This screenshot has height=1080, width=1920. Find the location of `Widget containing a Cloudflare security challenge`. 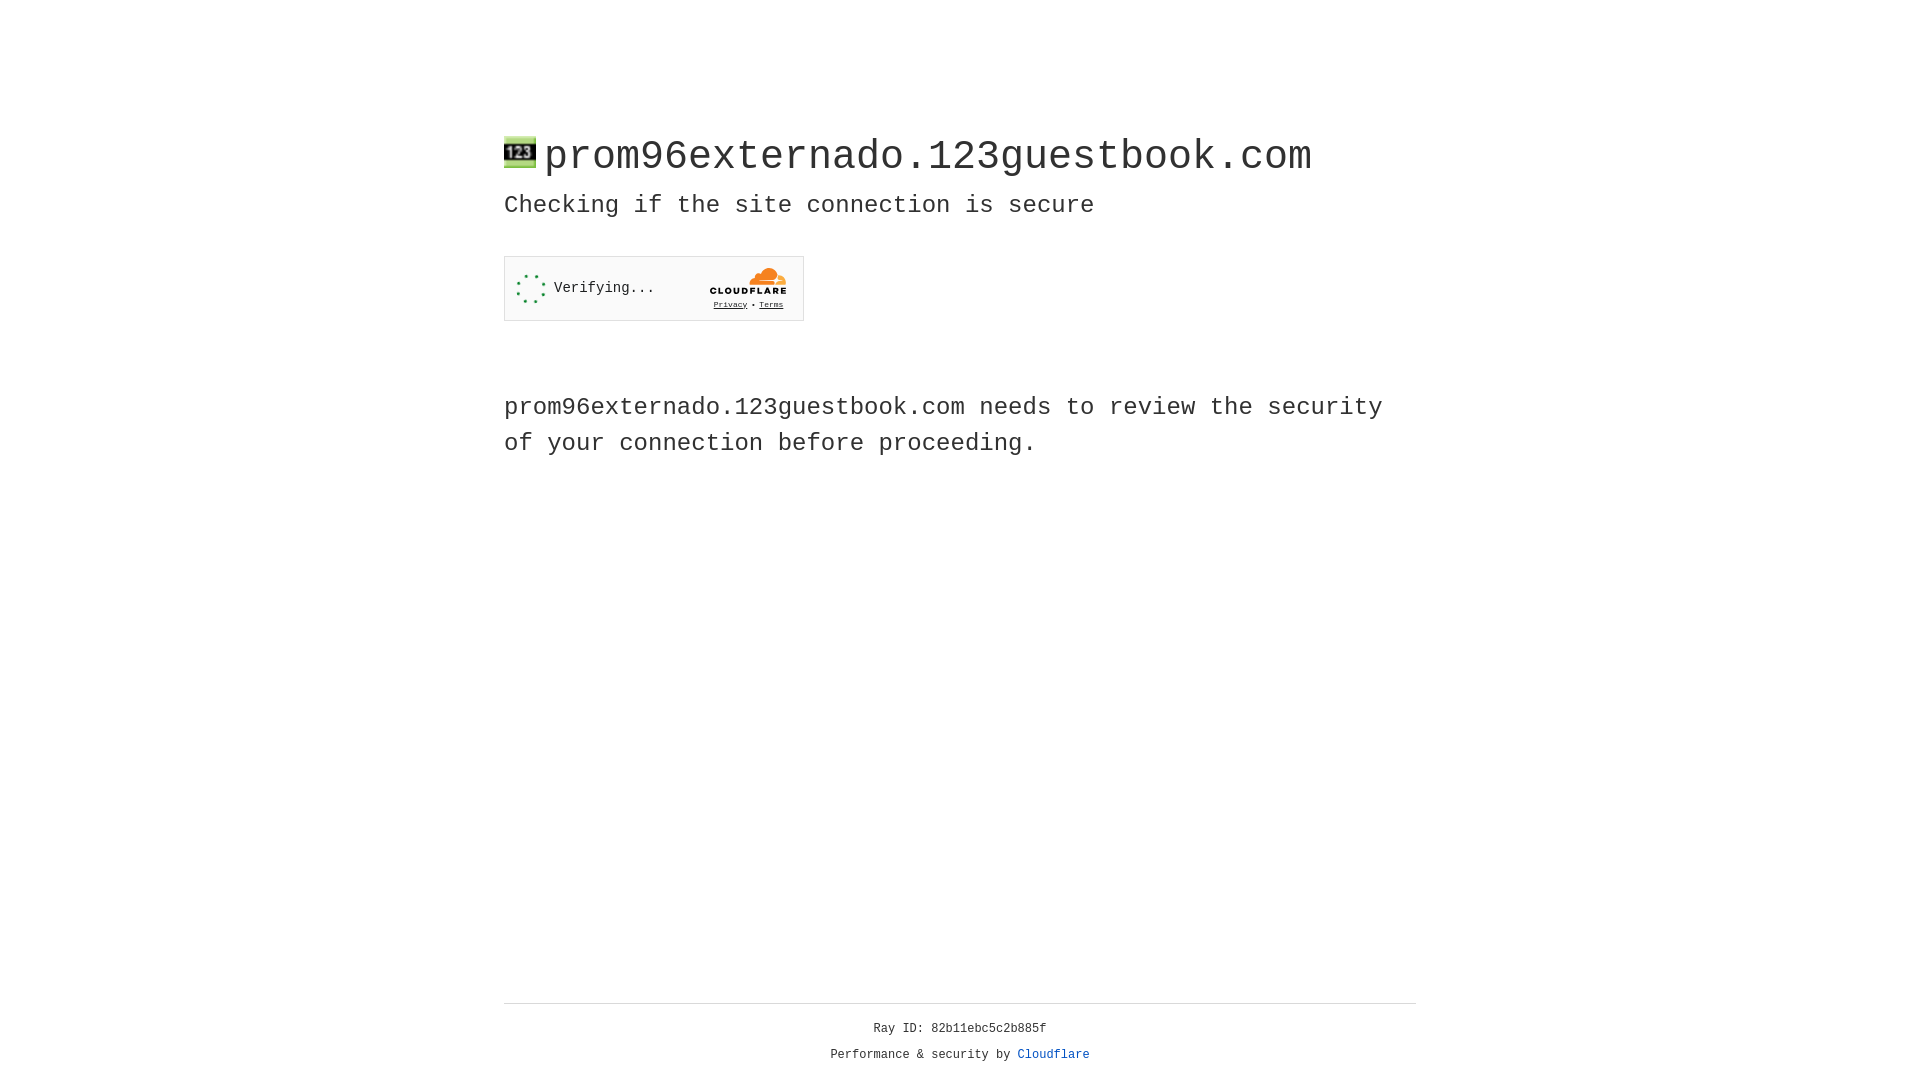

Widget containing a Cloudflare security challenge is located at coordinates (654, 288).